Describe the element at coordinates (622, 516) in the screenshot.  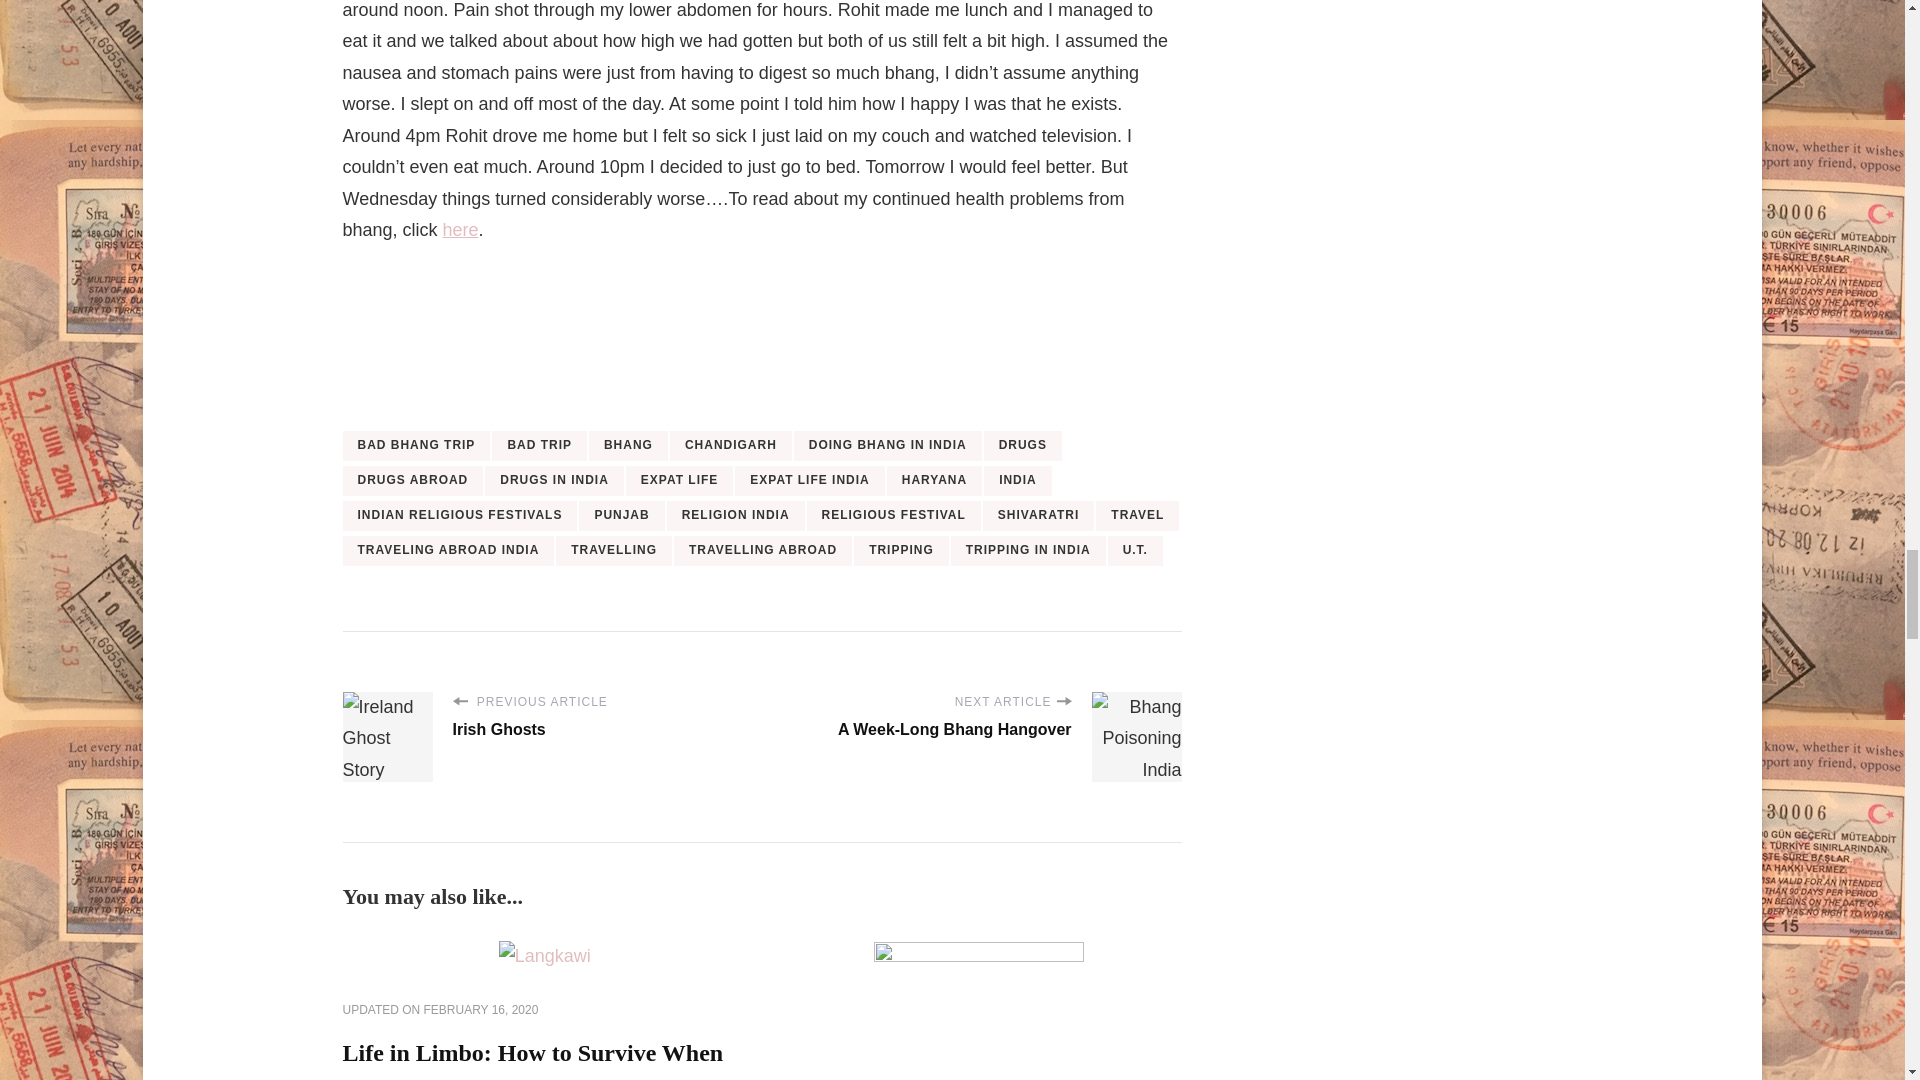
I see `PUNJAB` at that location.